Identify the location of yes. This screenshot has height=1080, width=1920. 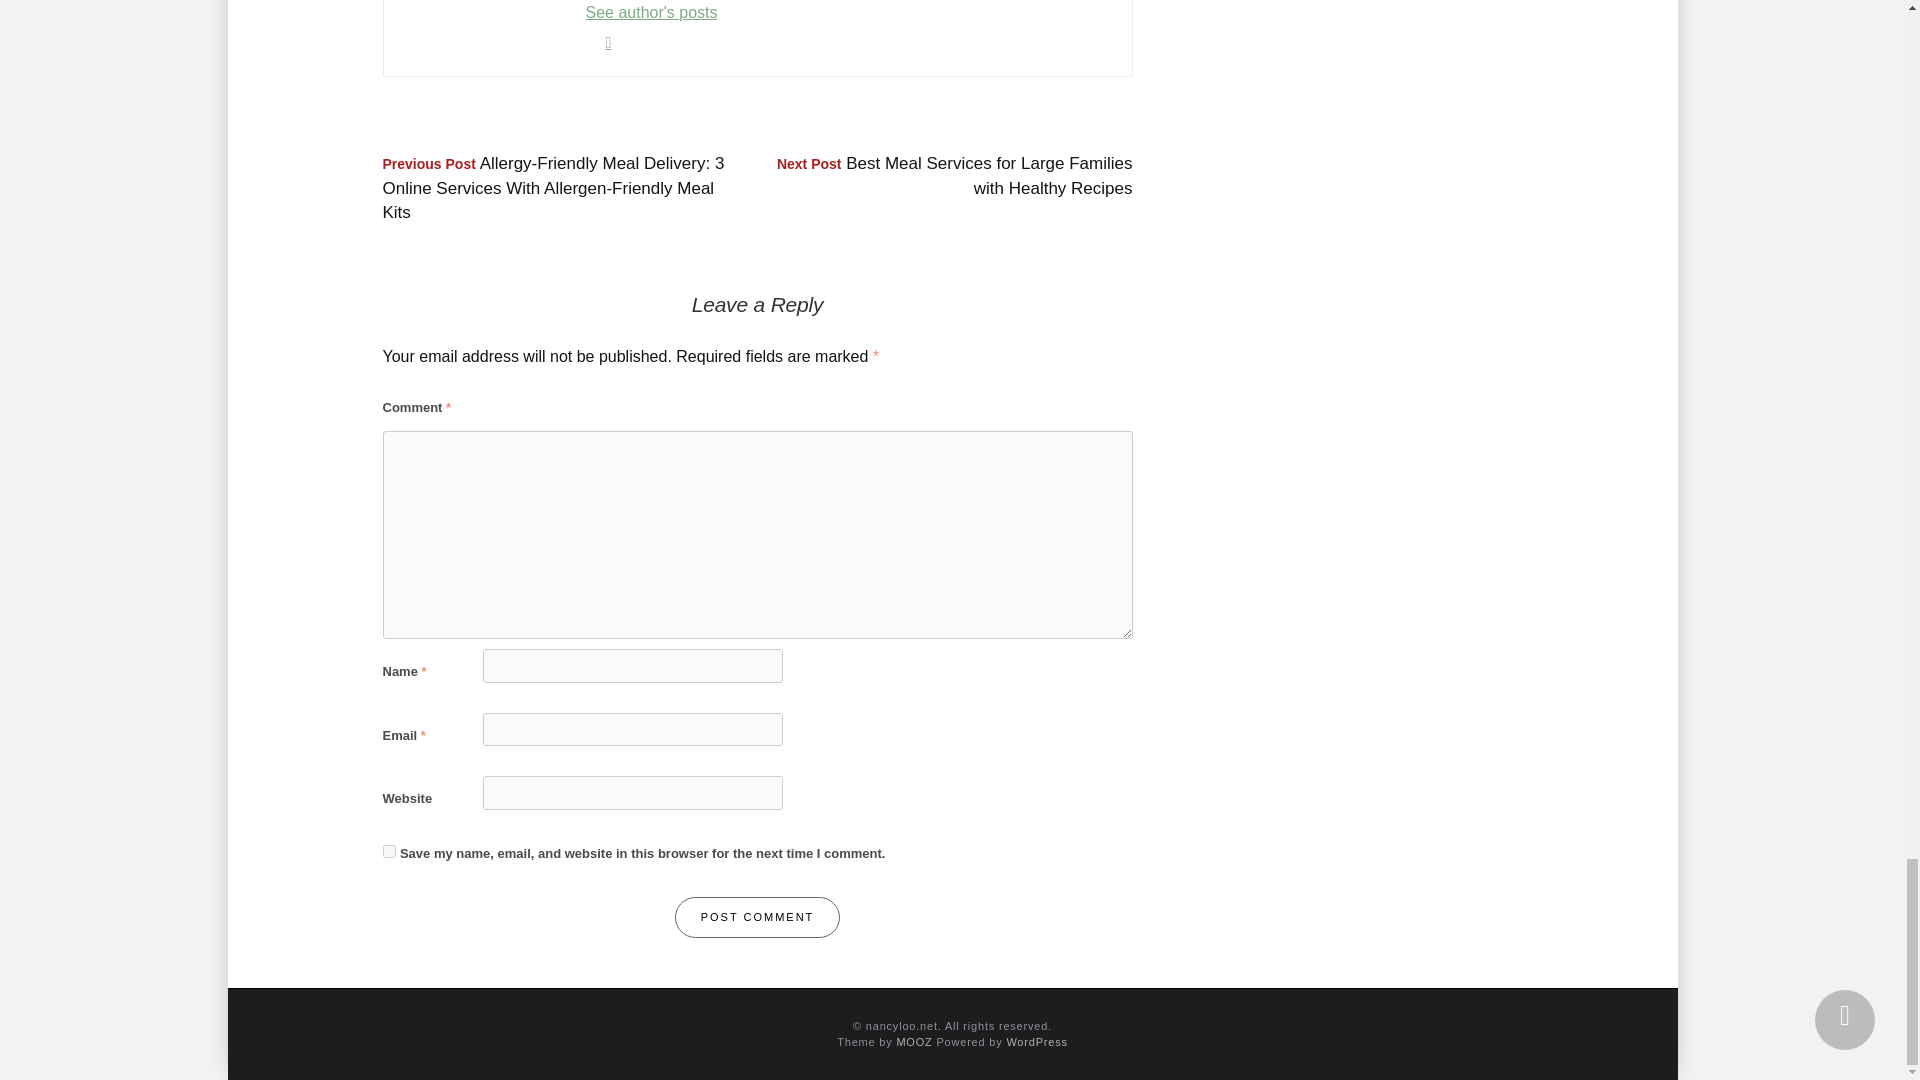
(388, 850).